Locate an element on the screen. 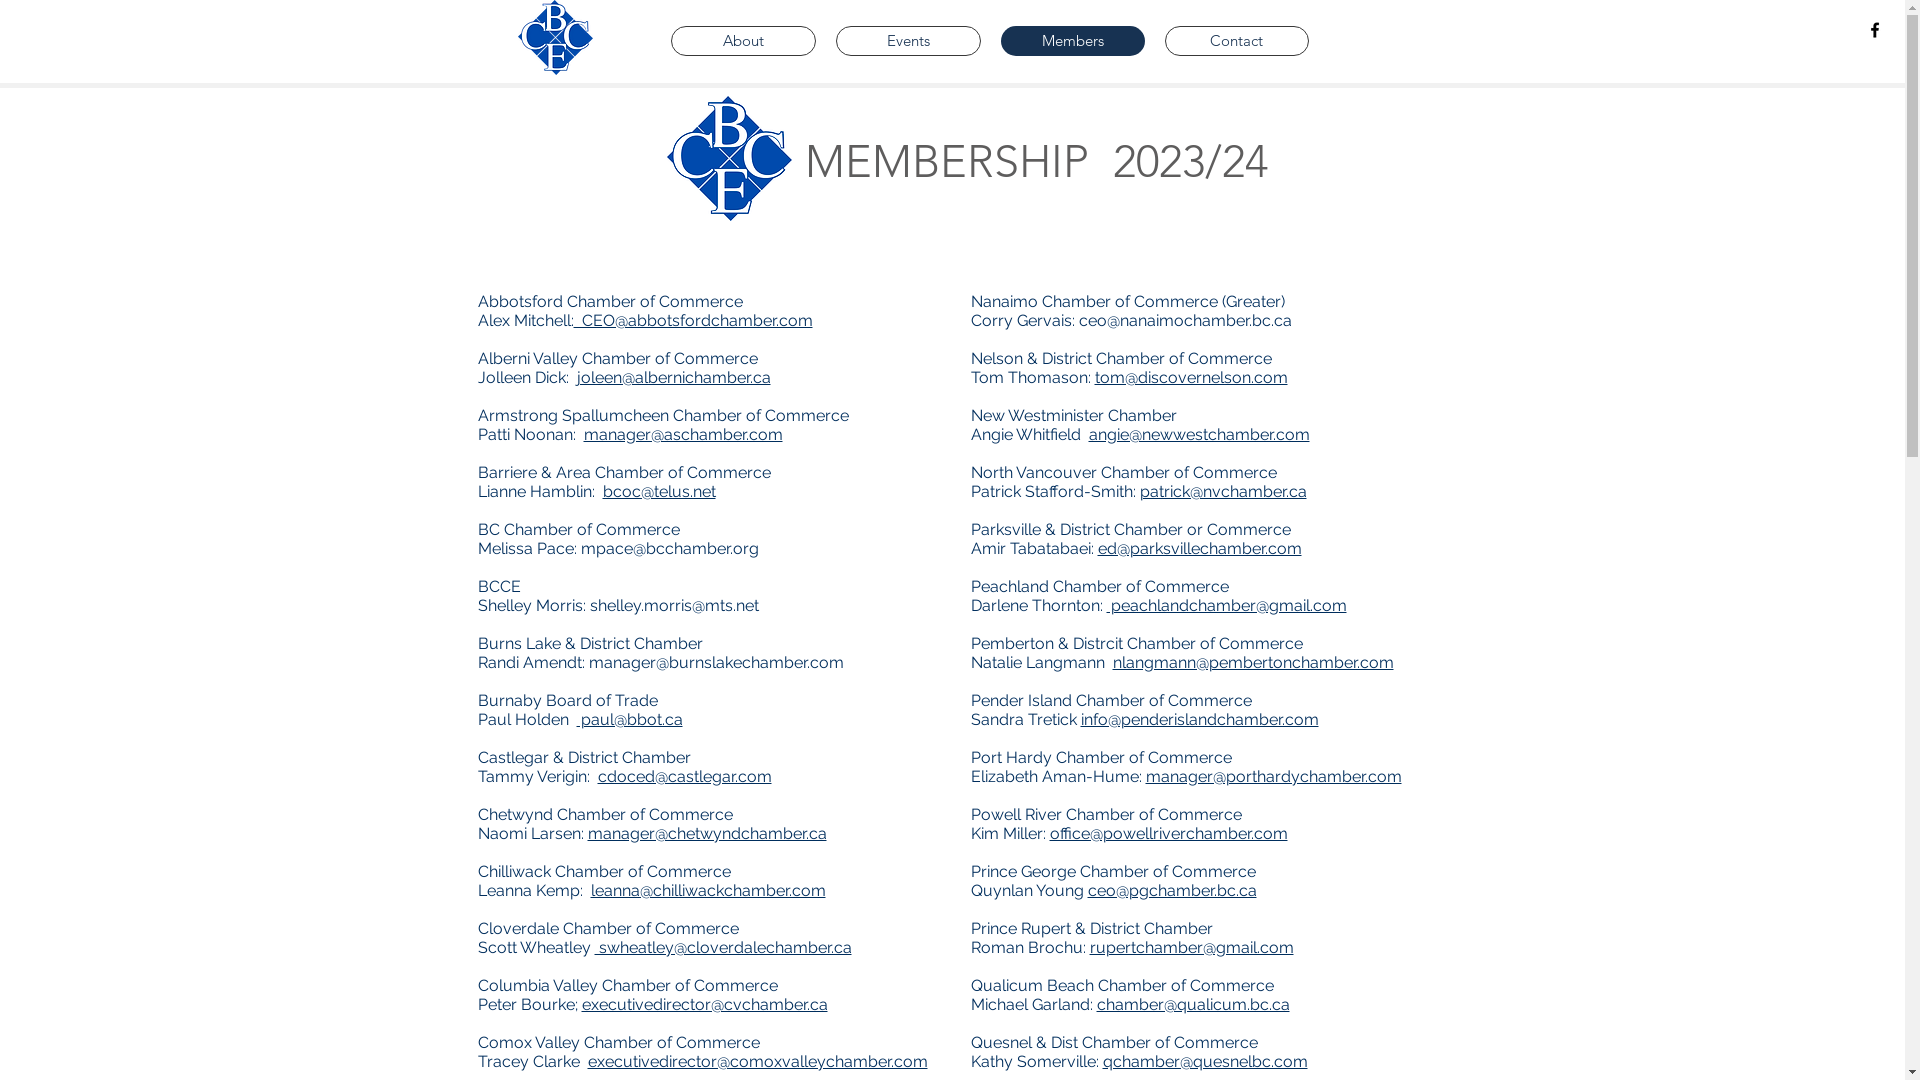 The height and width of the screenshot is (1080, 1920). executivedirector@comoxvalleychamber.com is located at coordinates (758, 1062).